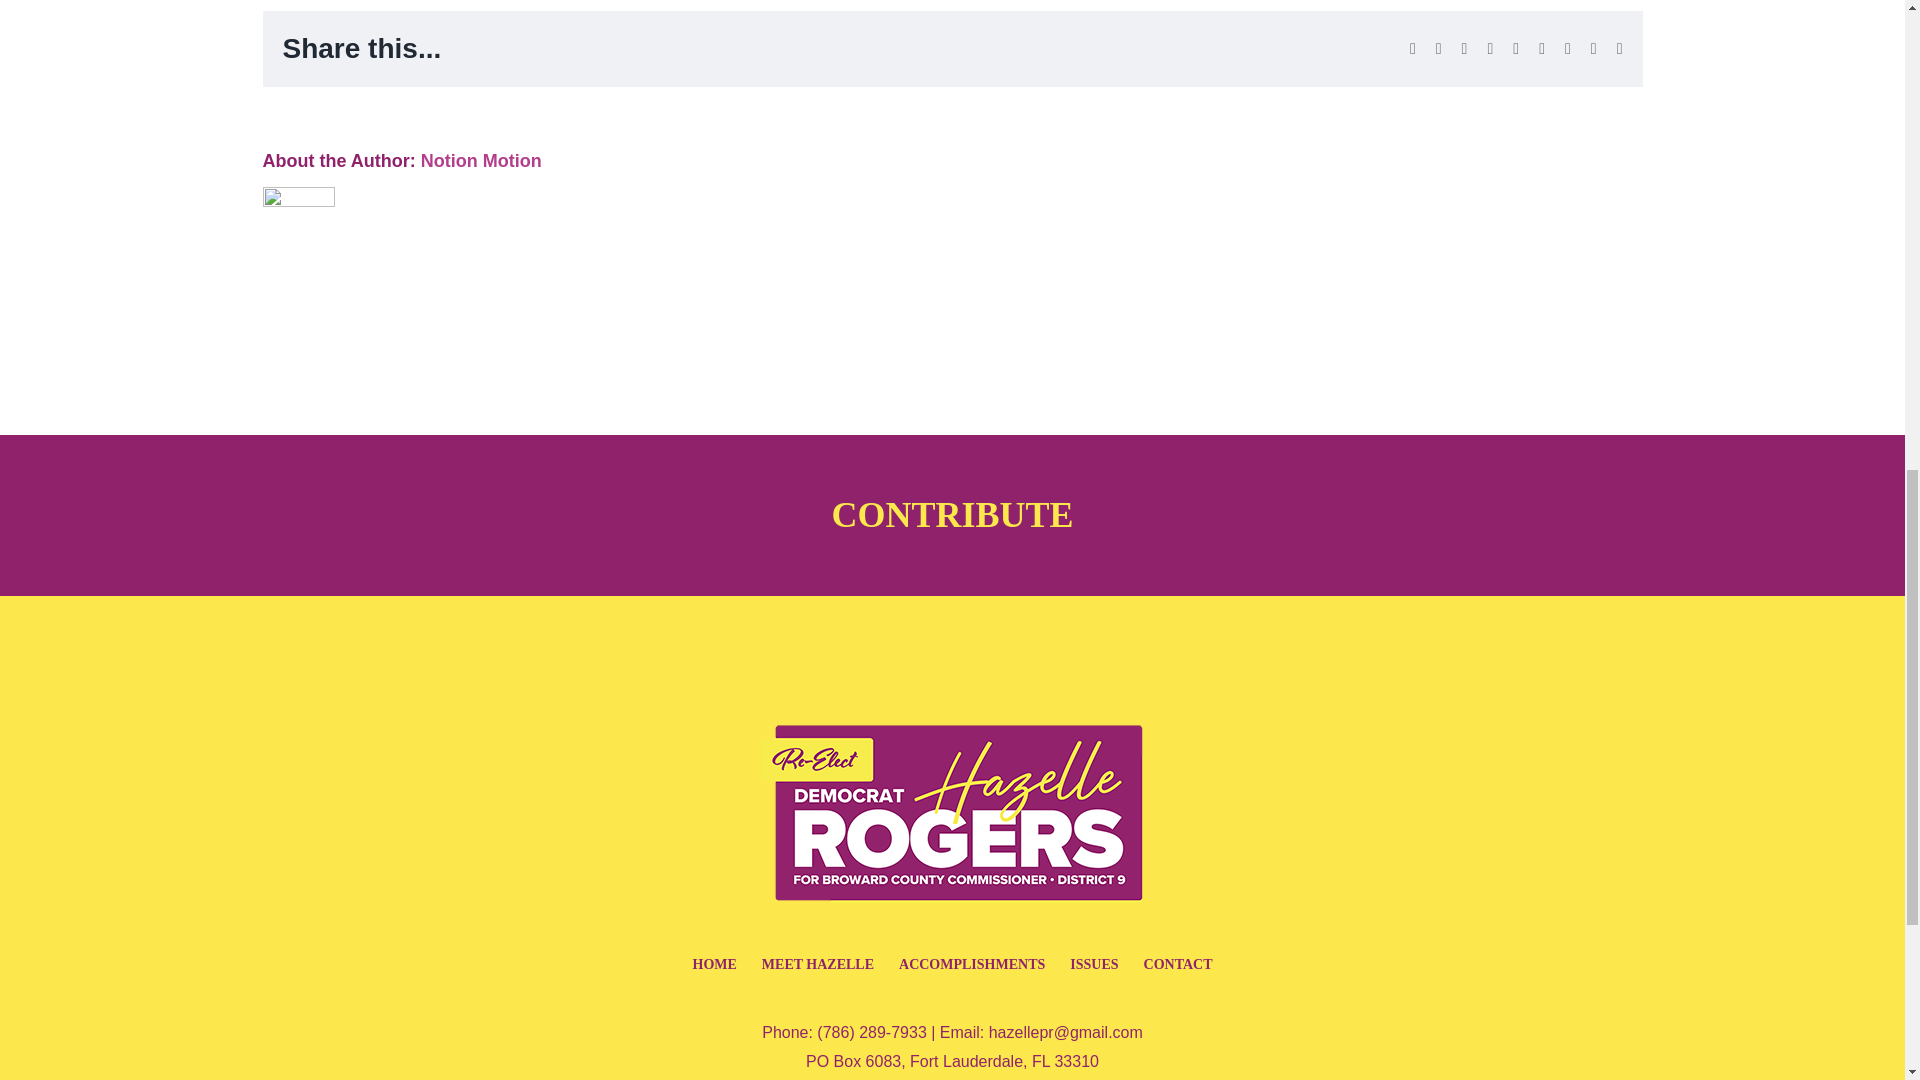 The width and height of the screenshot is (1920, 1080). What do you see at coordinates (818, 964) in the screenshot?
I see `MEET HAZELLE` at bounding box center [818, 964].